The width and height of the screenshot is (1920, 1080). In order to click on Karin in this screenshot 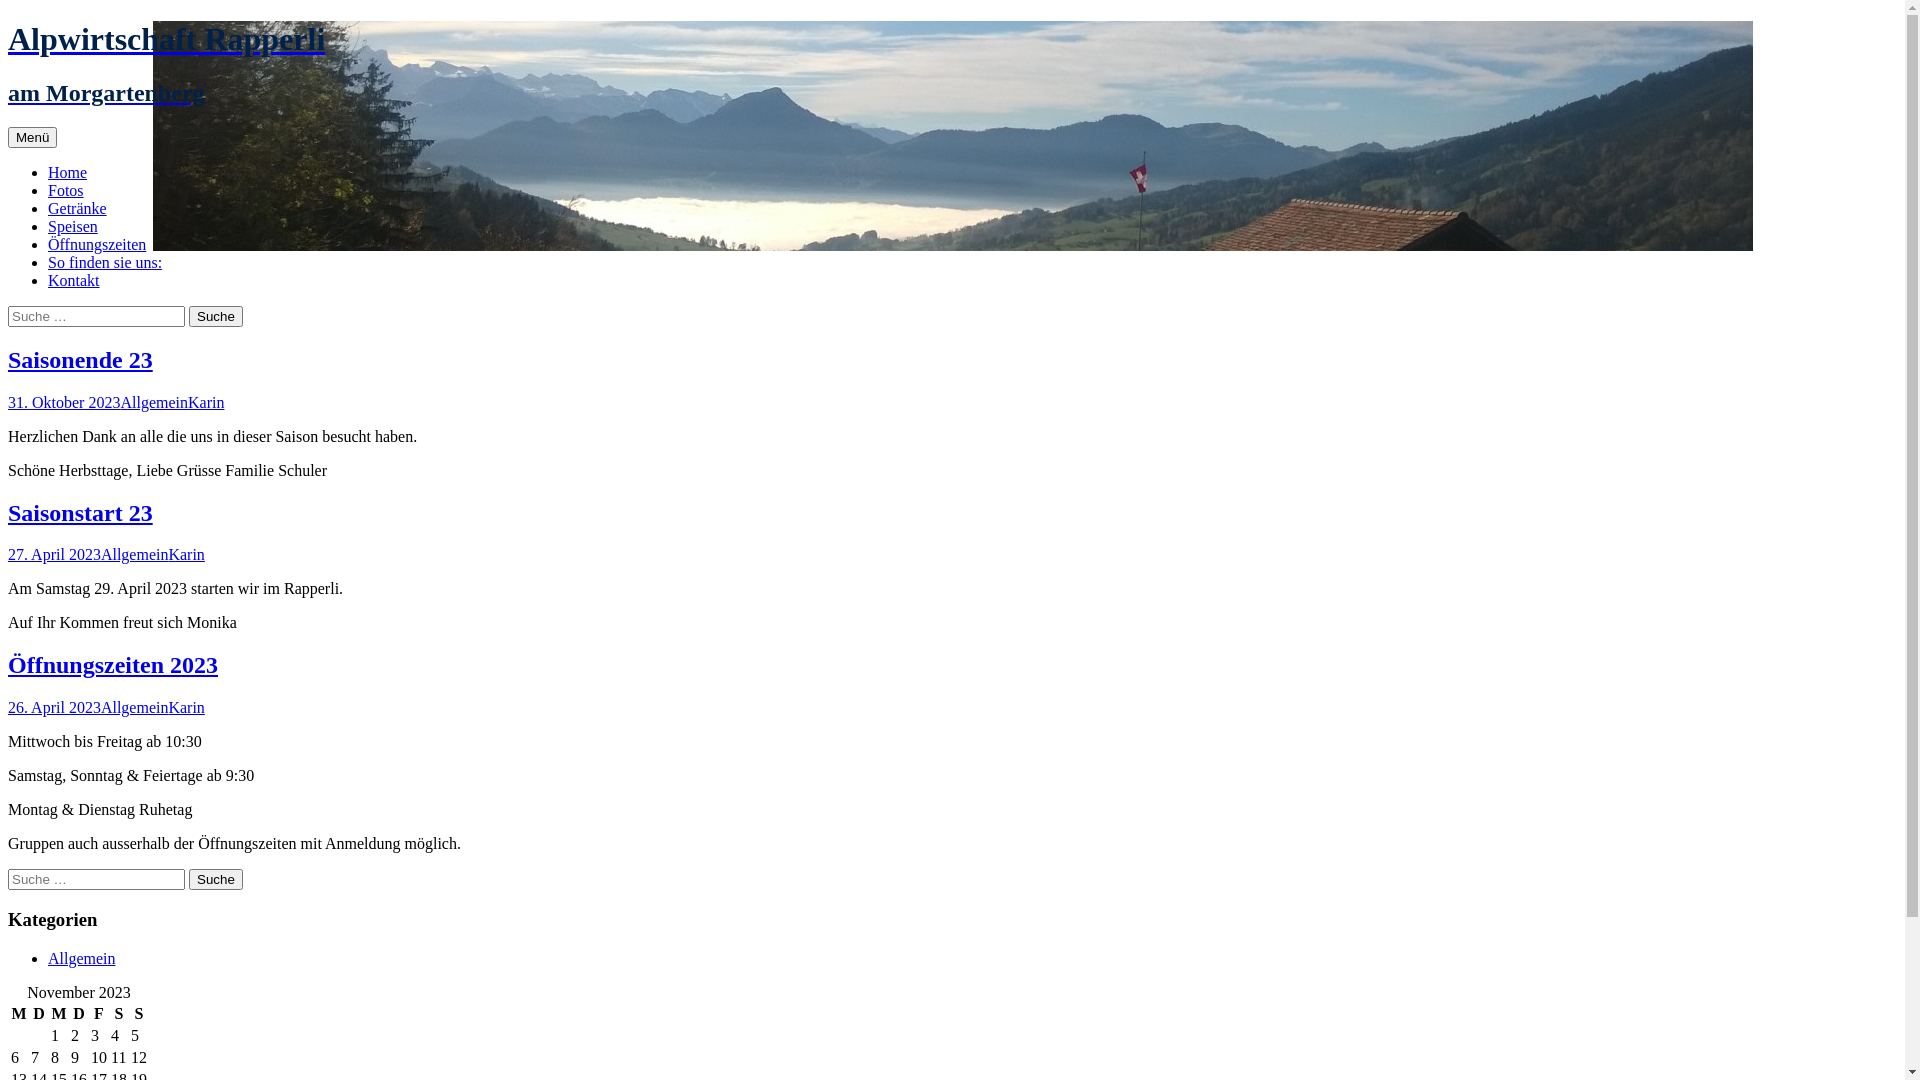, I will do `click(186, 554)`.